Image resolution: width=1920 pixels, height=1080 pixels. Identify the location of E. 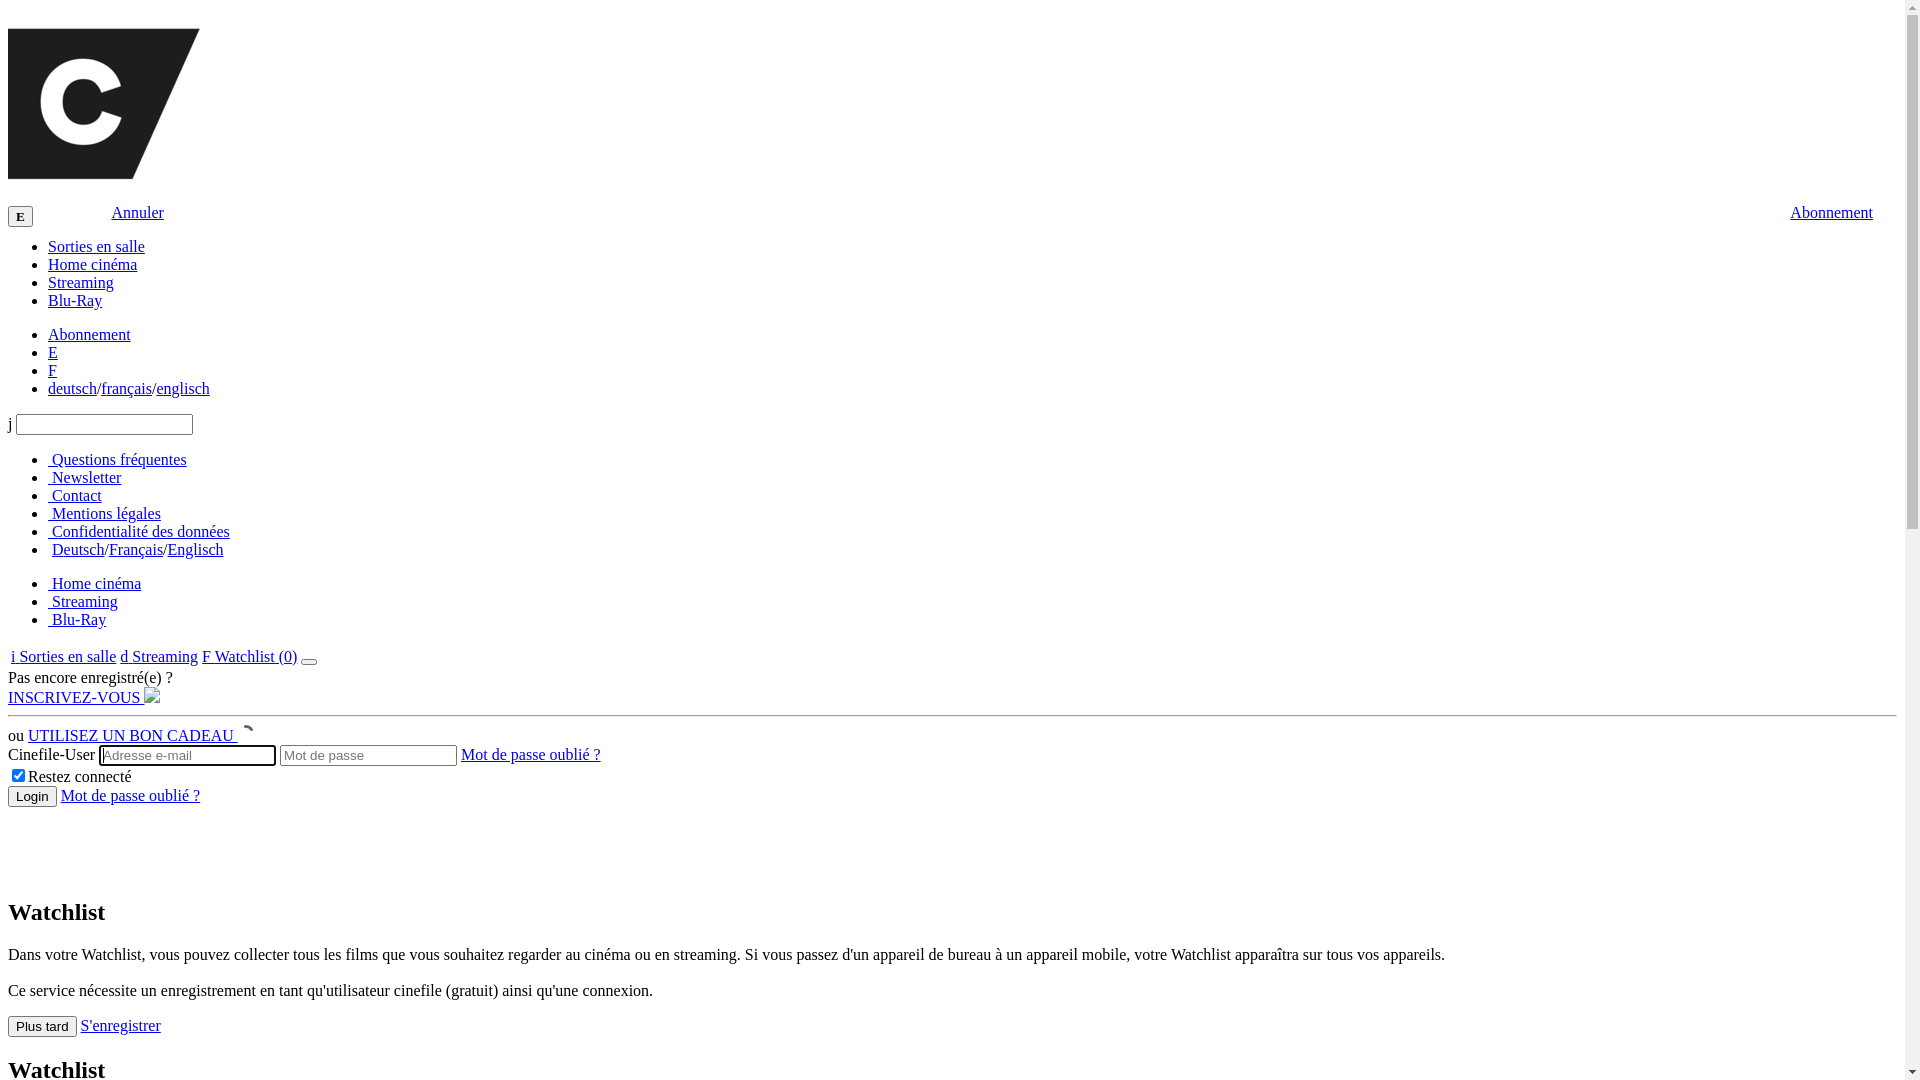
(20, 216).